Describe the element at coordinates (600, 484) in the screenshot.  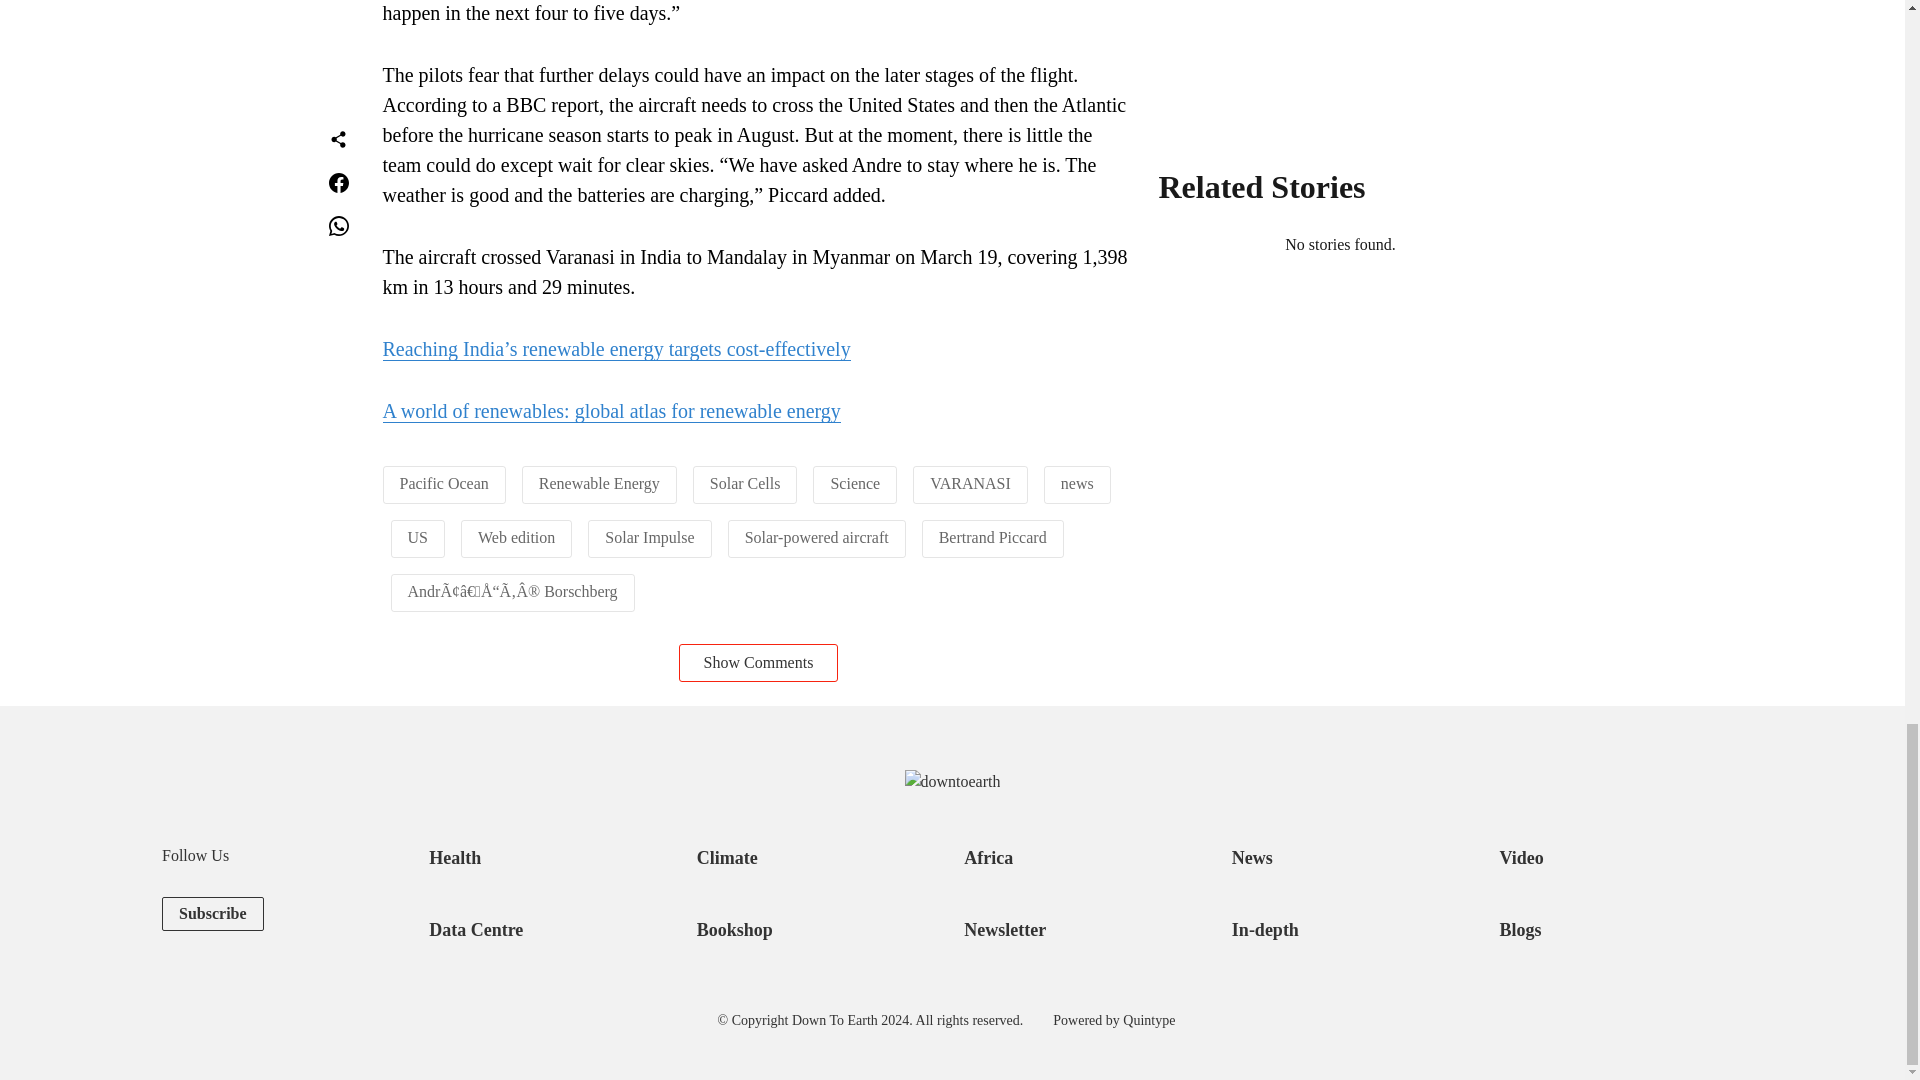
I see `Renewable Energy` at that location.